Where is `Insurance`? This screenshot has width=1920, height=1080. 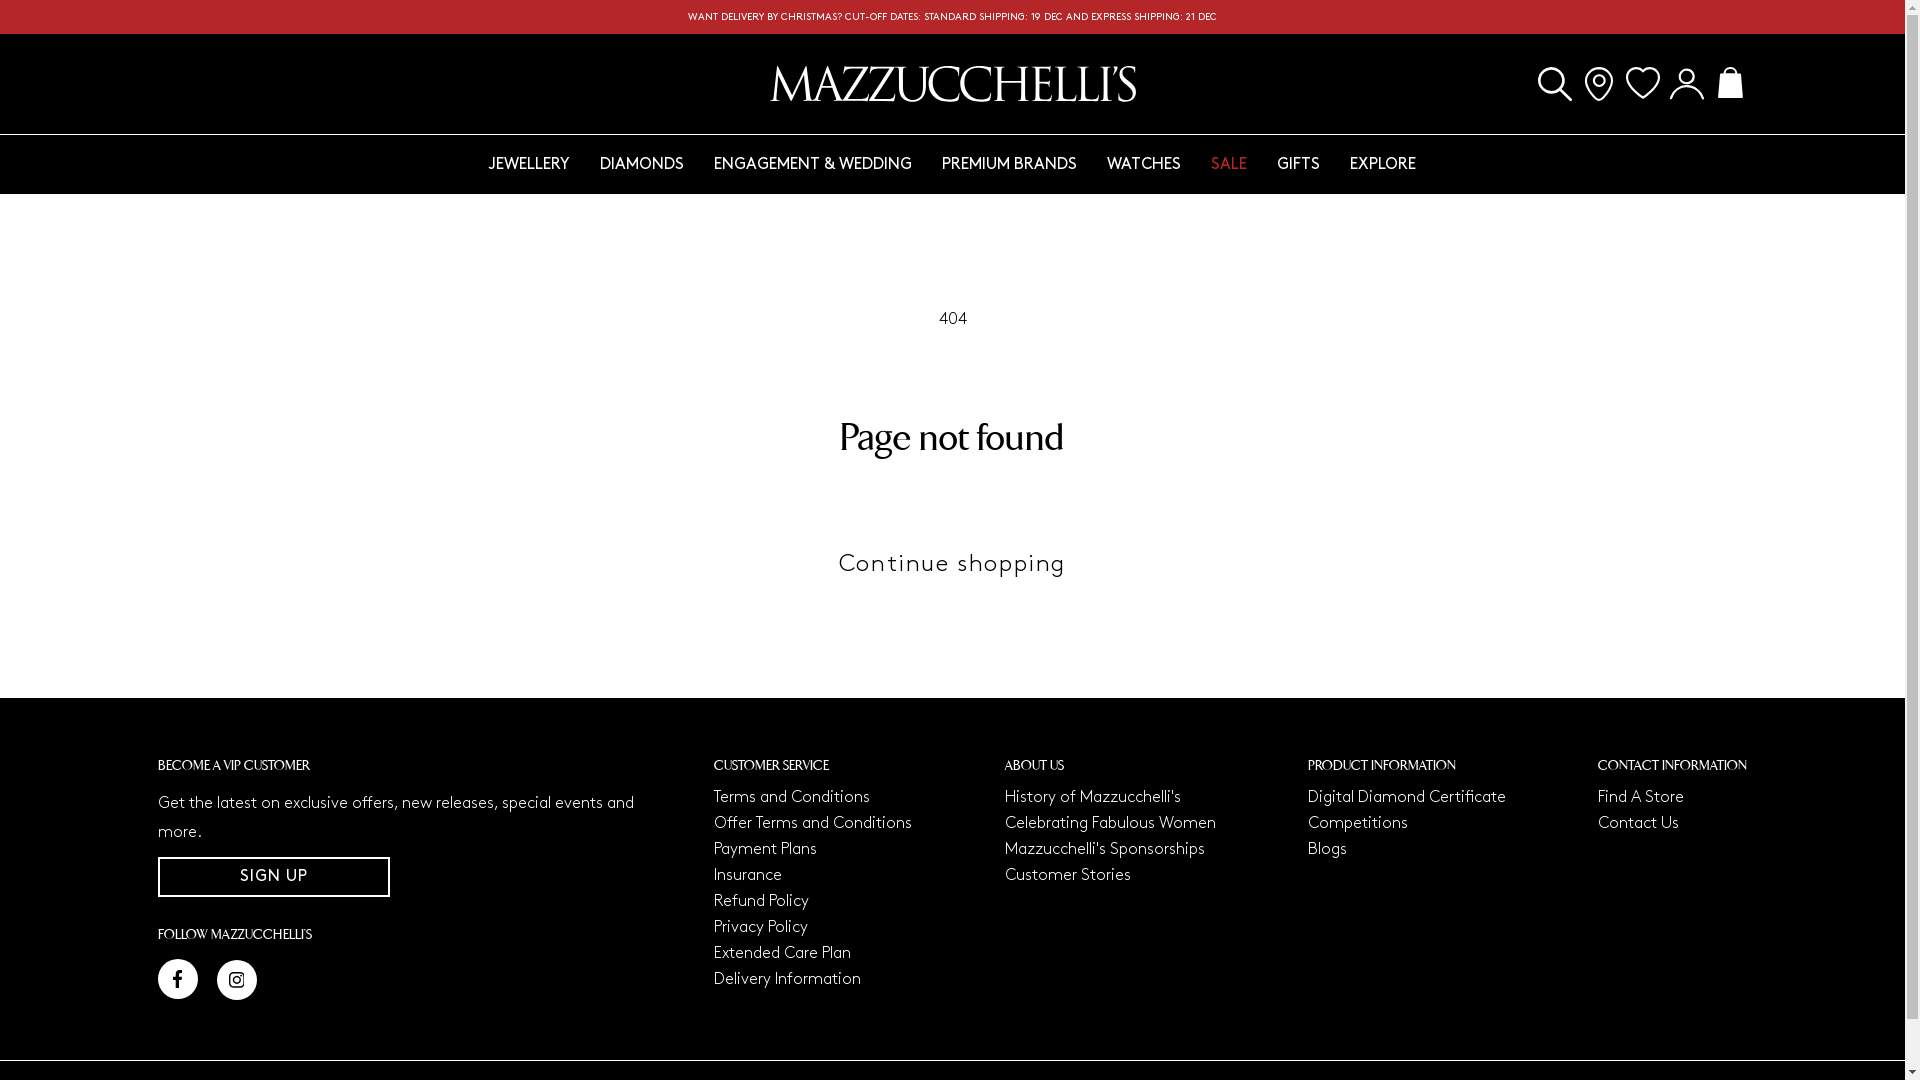 Insurance is located at coordinates (748, 875).